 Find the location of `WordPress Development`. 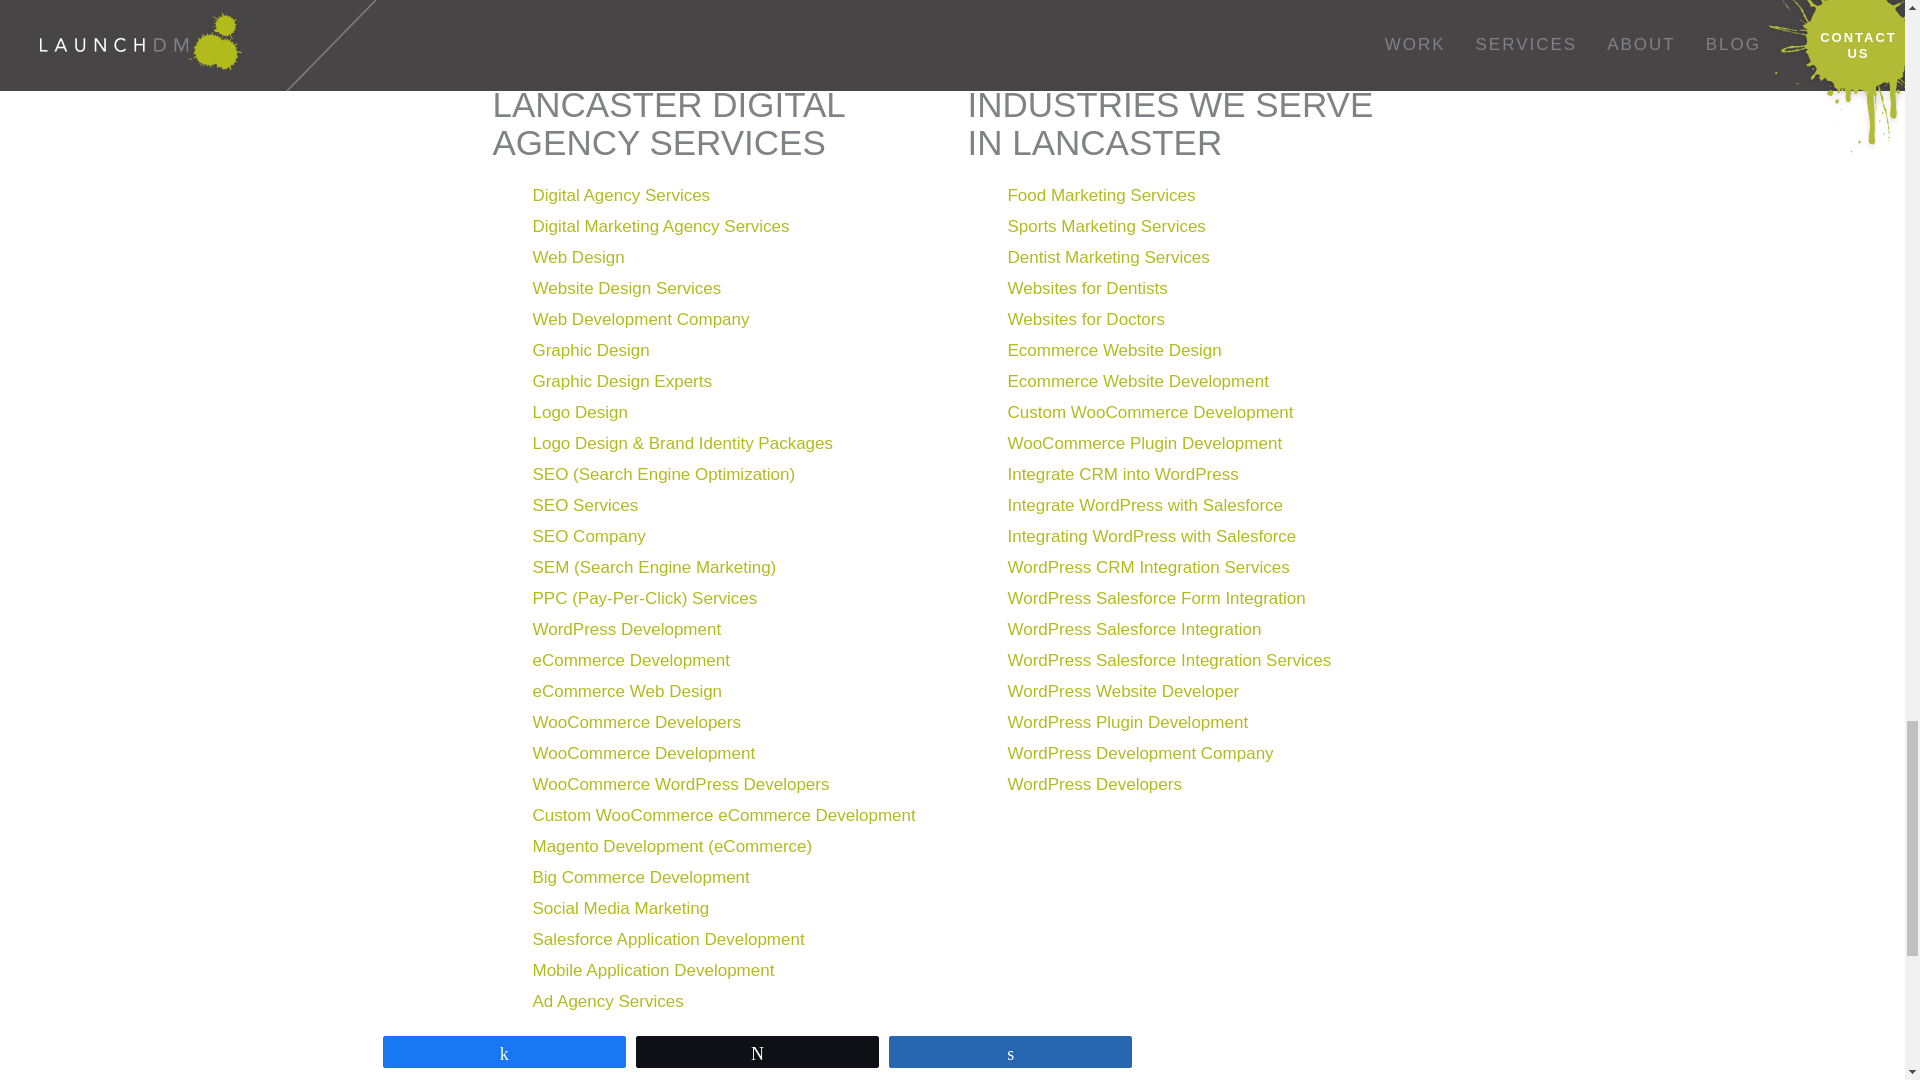

WordPress Development is located at coordinates (626, 629).